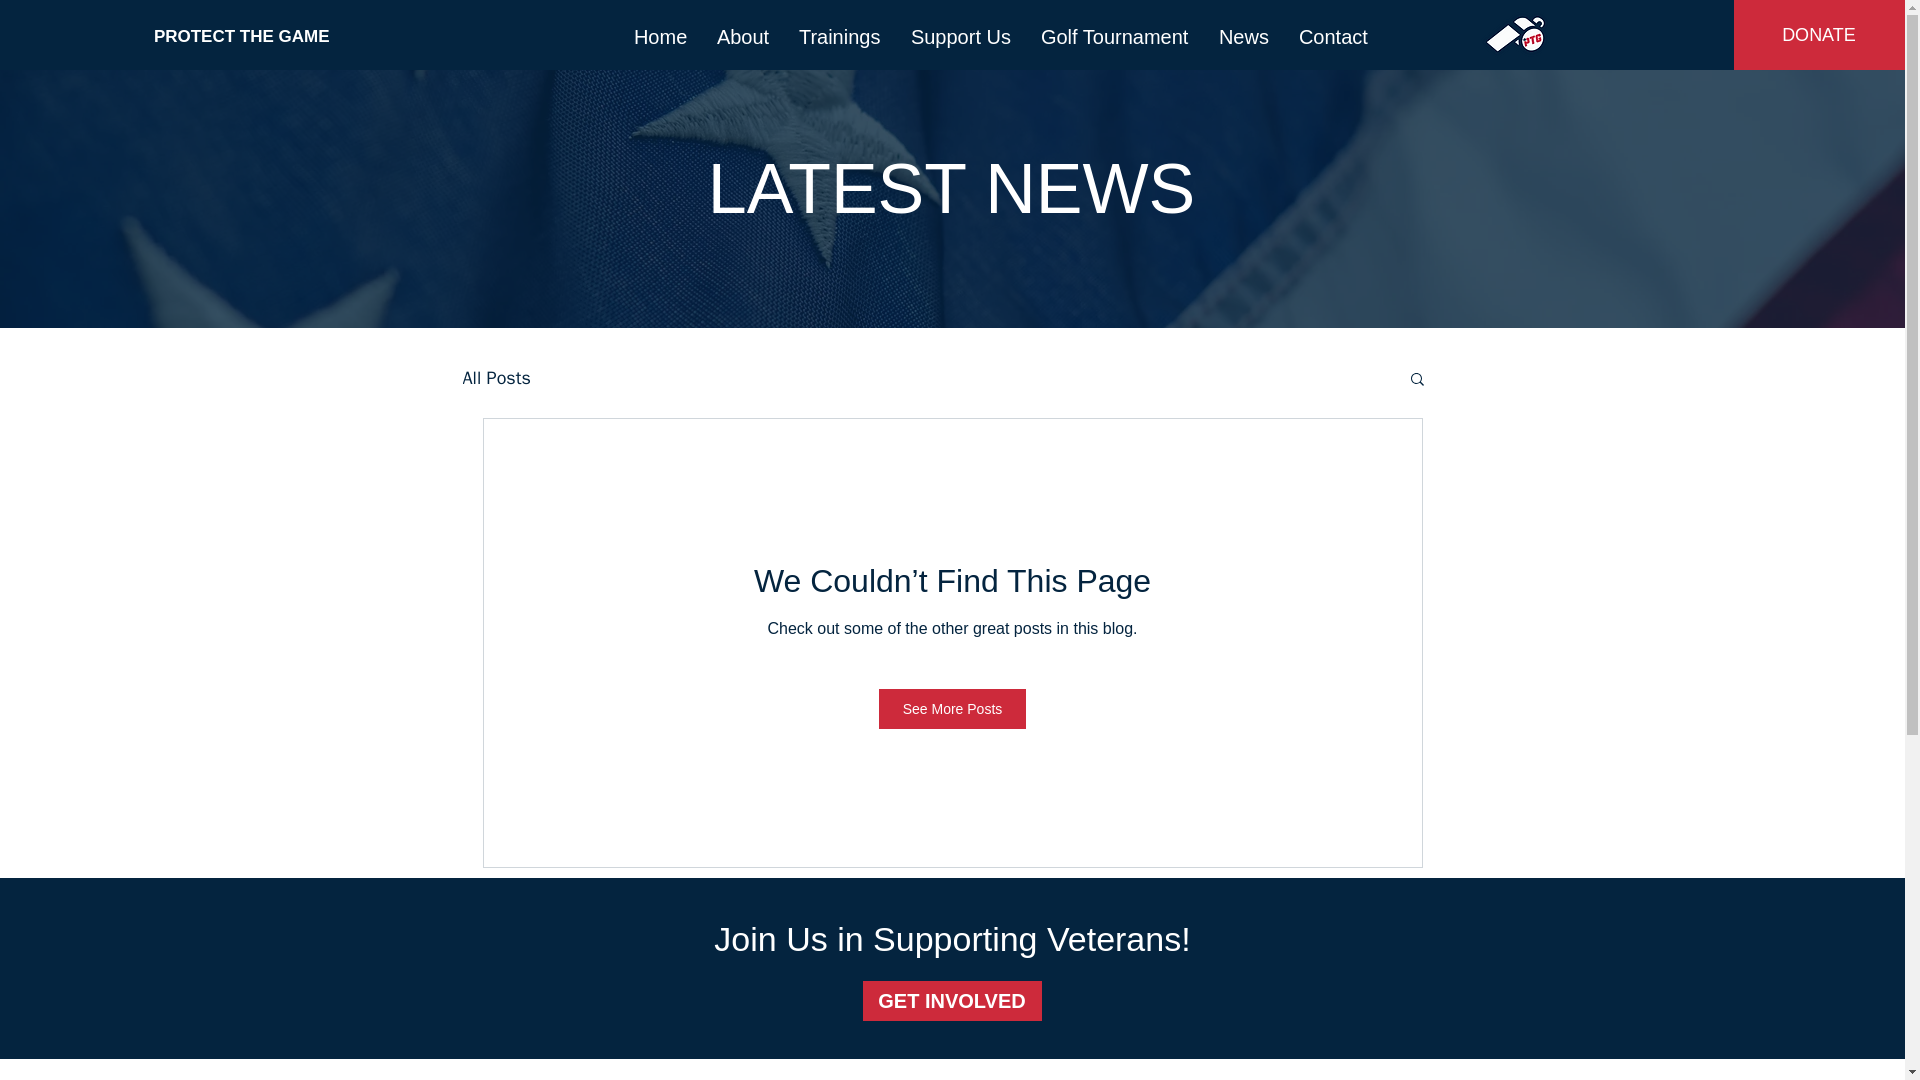 The width and height of the screenshot is (1920, 1080). What do you see at coordinates (960, 37) in the screenshot?
I see `Support Us` at bounding box center [960, 37].